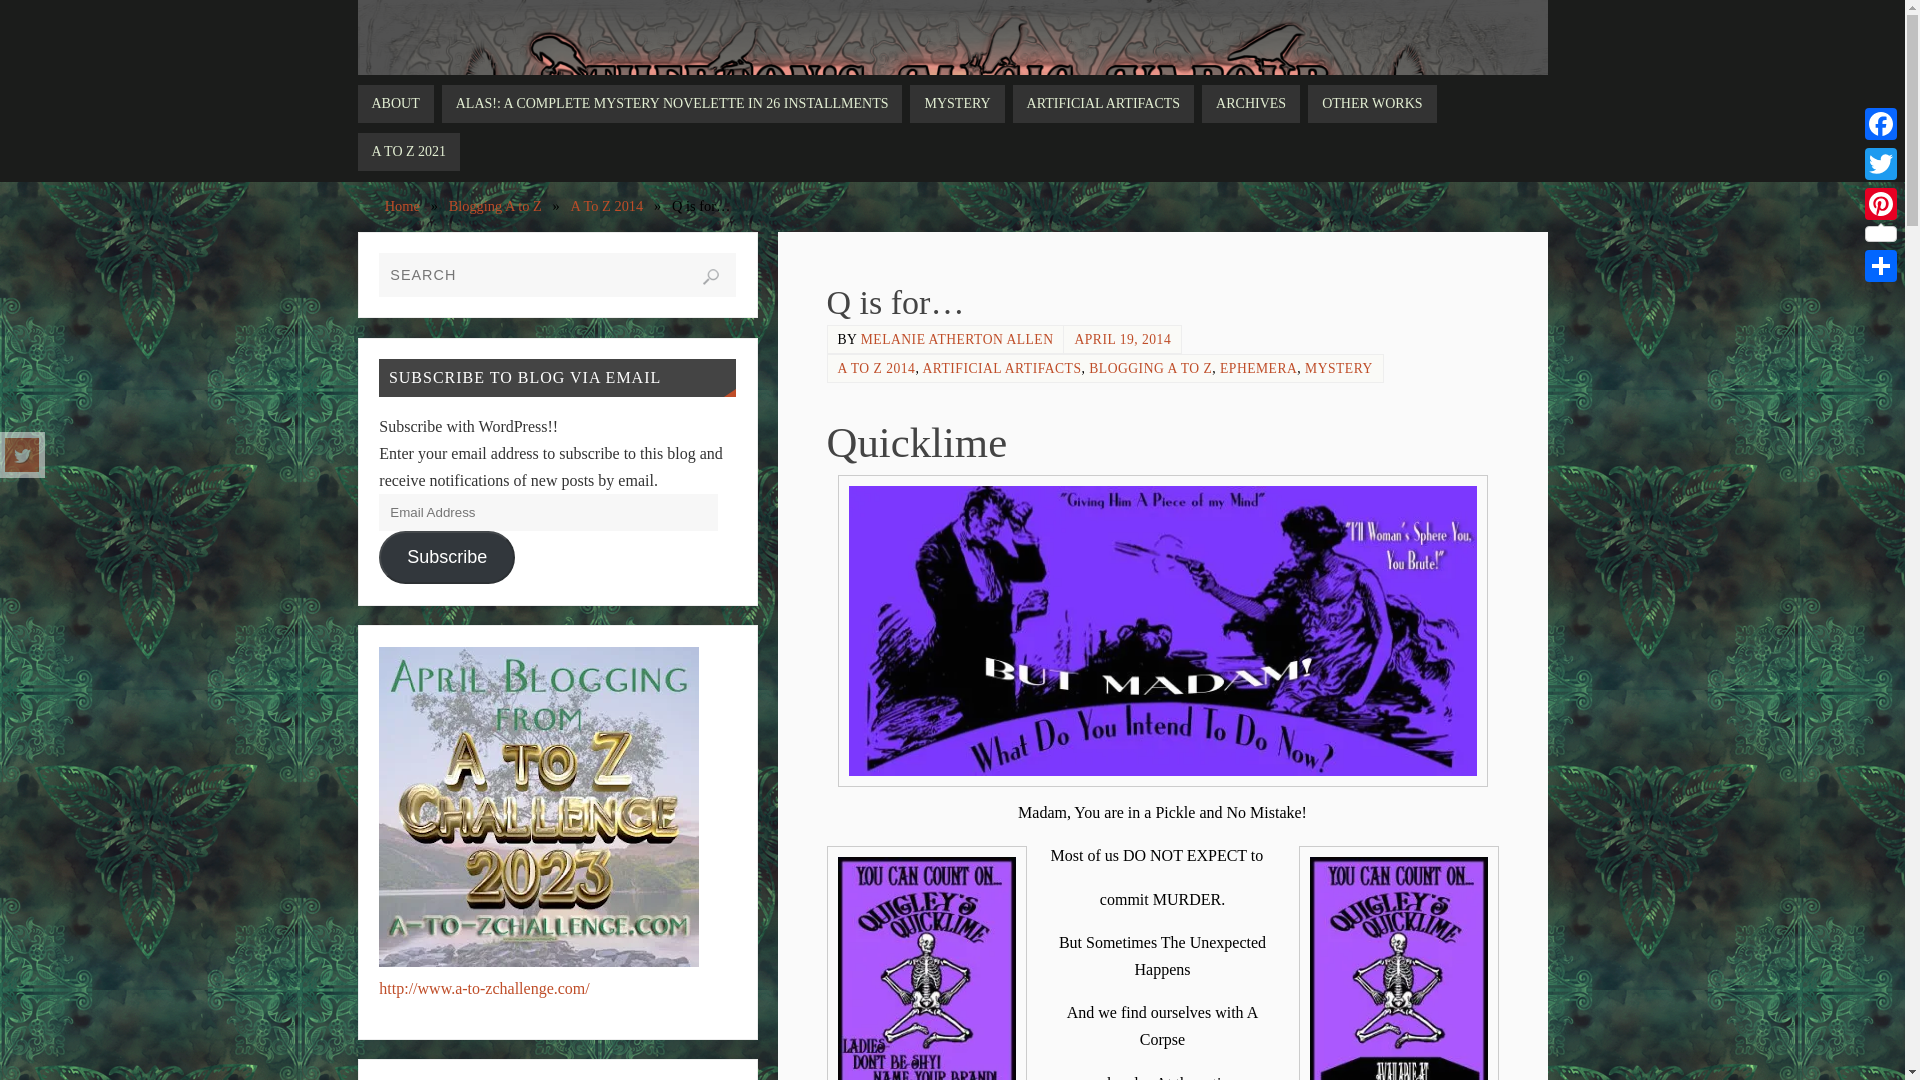 This screenshot has width=1920, height=1080. I want to click on ARTIFICIAL ARTIFACTS, so click(1000, 368).